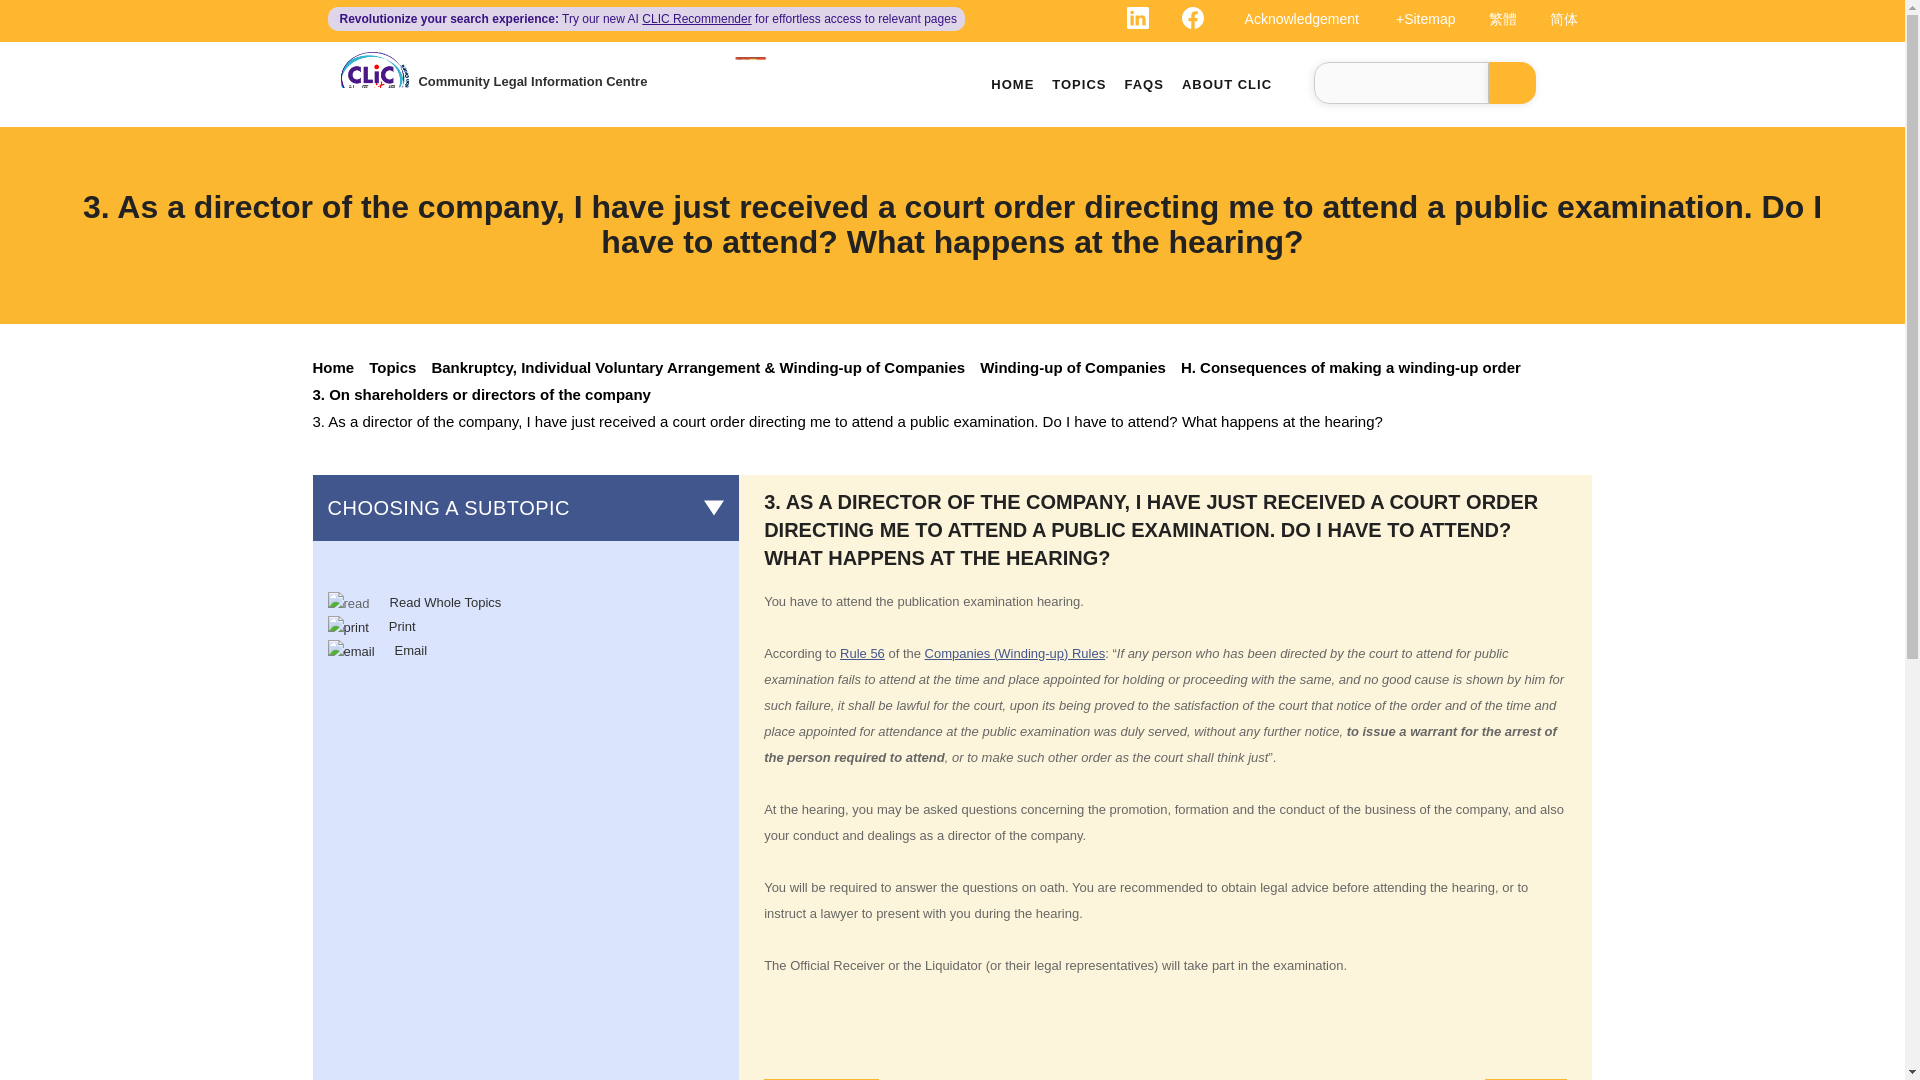 Image resolution: width=1920 pixels, height=1080 pixels. Describe the element at coordinates (532, 81) in the screenshot. I see `Community Legal Information Centre` at that location.